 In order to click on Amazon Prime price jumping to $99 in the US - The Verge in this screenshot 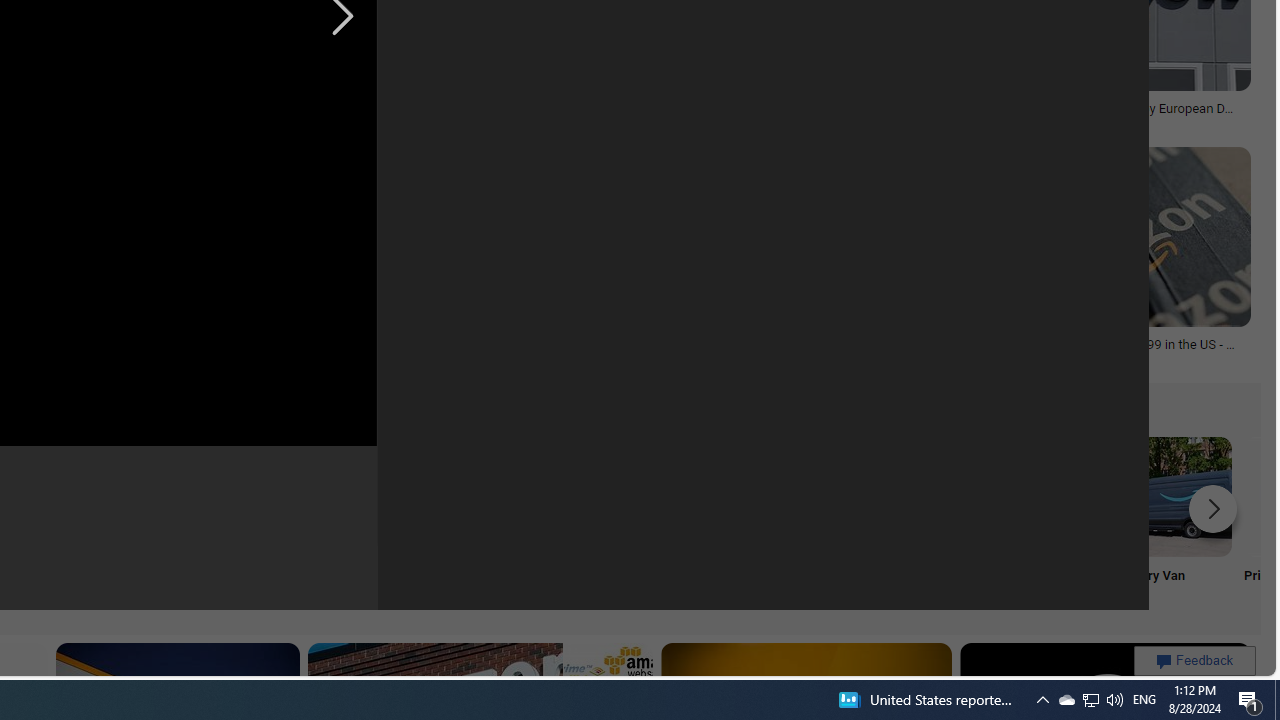, I will do `click(1098, 350)`.